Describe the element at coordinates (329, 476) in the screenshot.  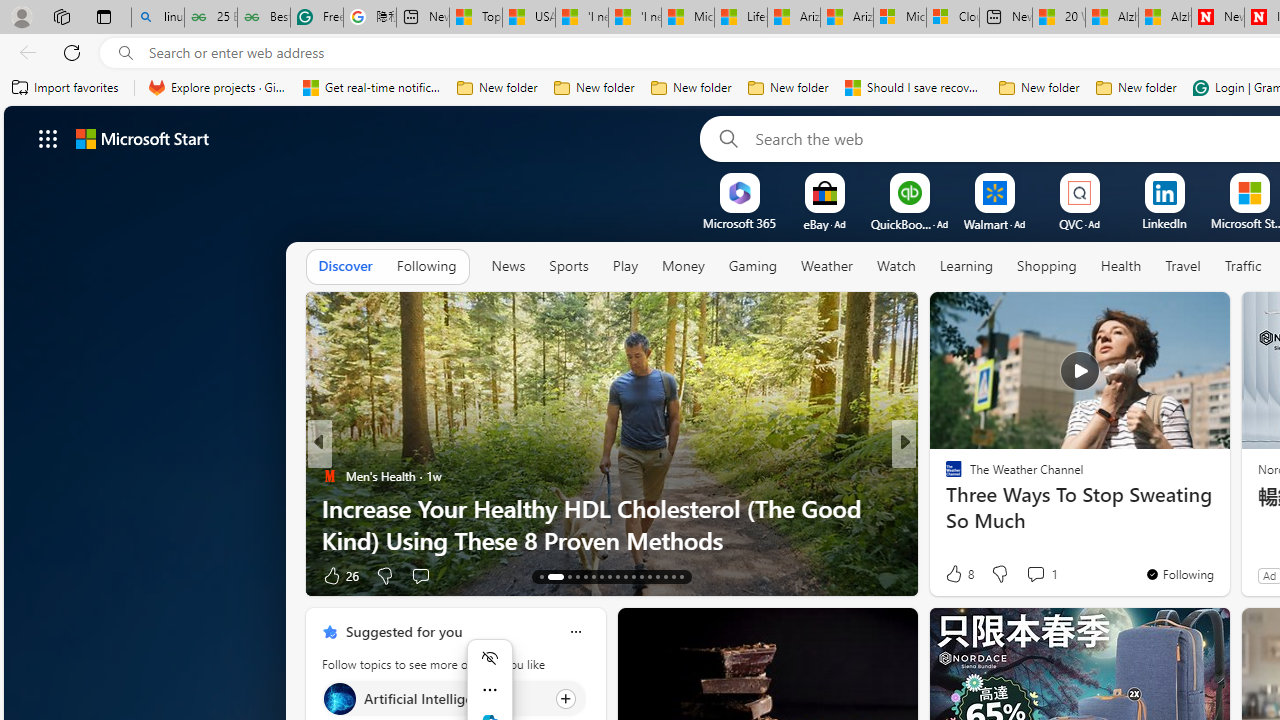
I see `Men's Health` at that location.